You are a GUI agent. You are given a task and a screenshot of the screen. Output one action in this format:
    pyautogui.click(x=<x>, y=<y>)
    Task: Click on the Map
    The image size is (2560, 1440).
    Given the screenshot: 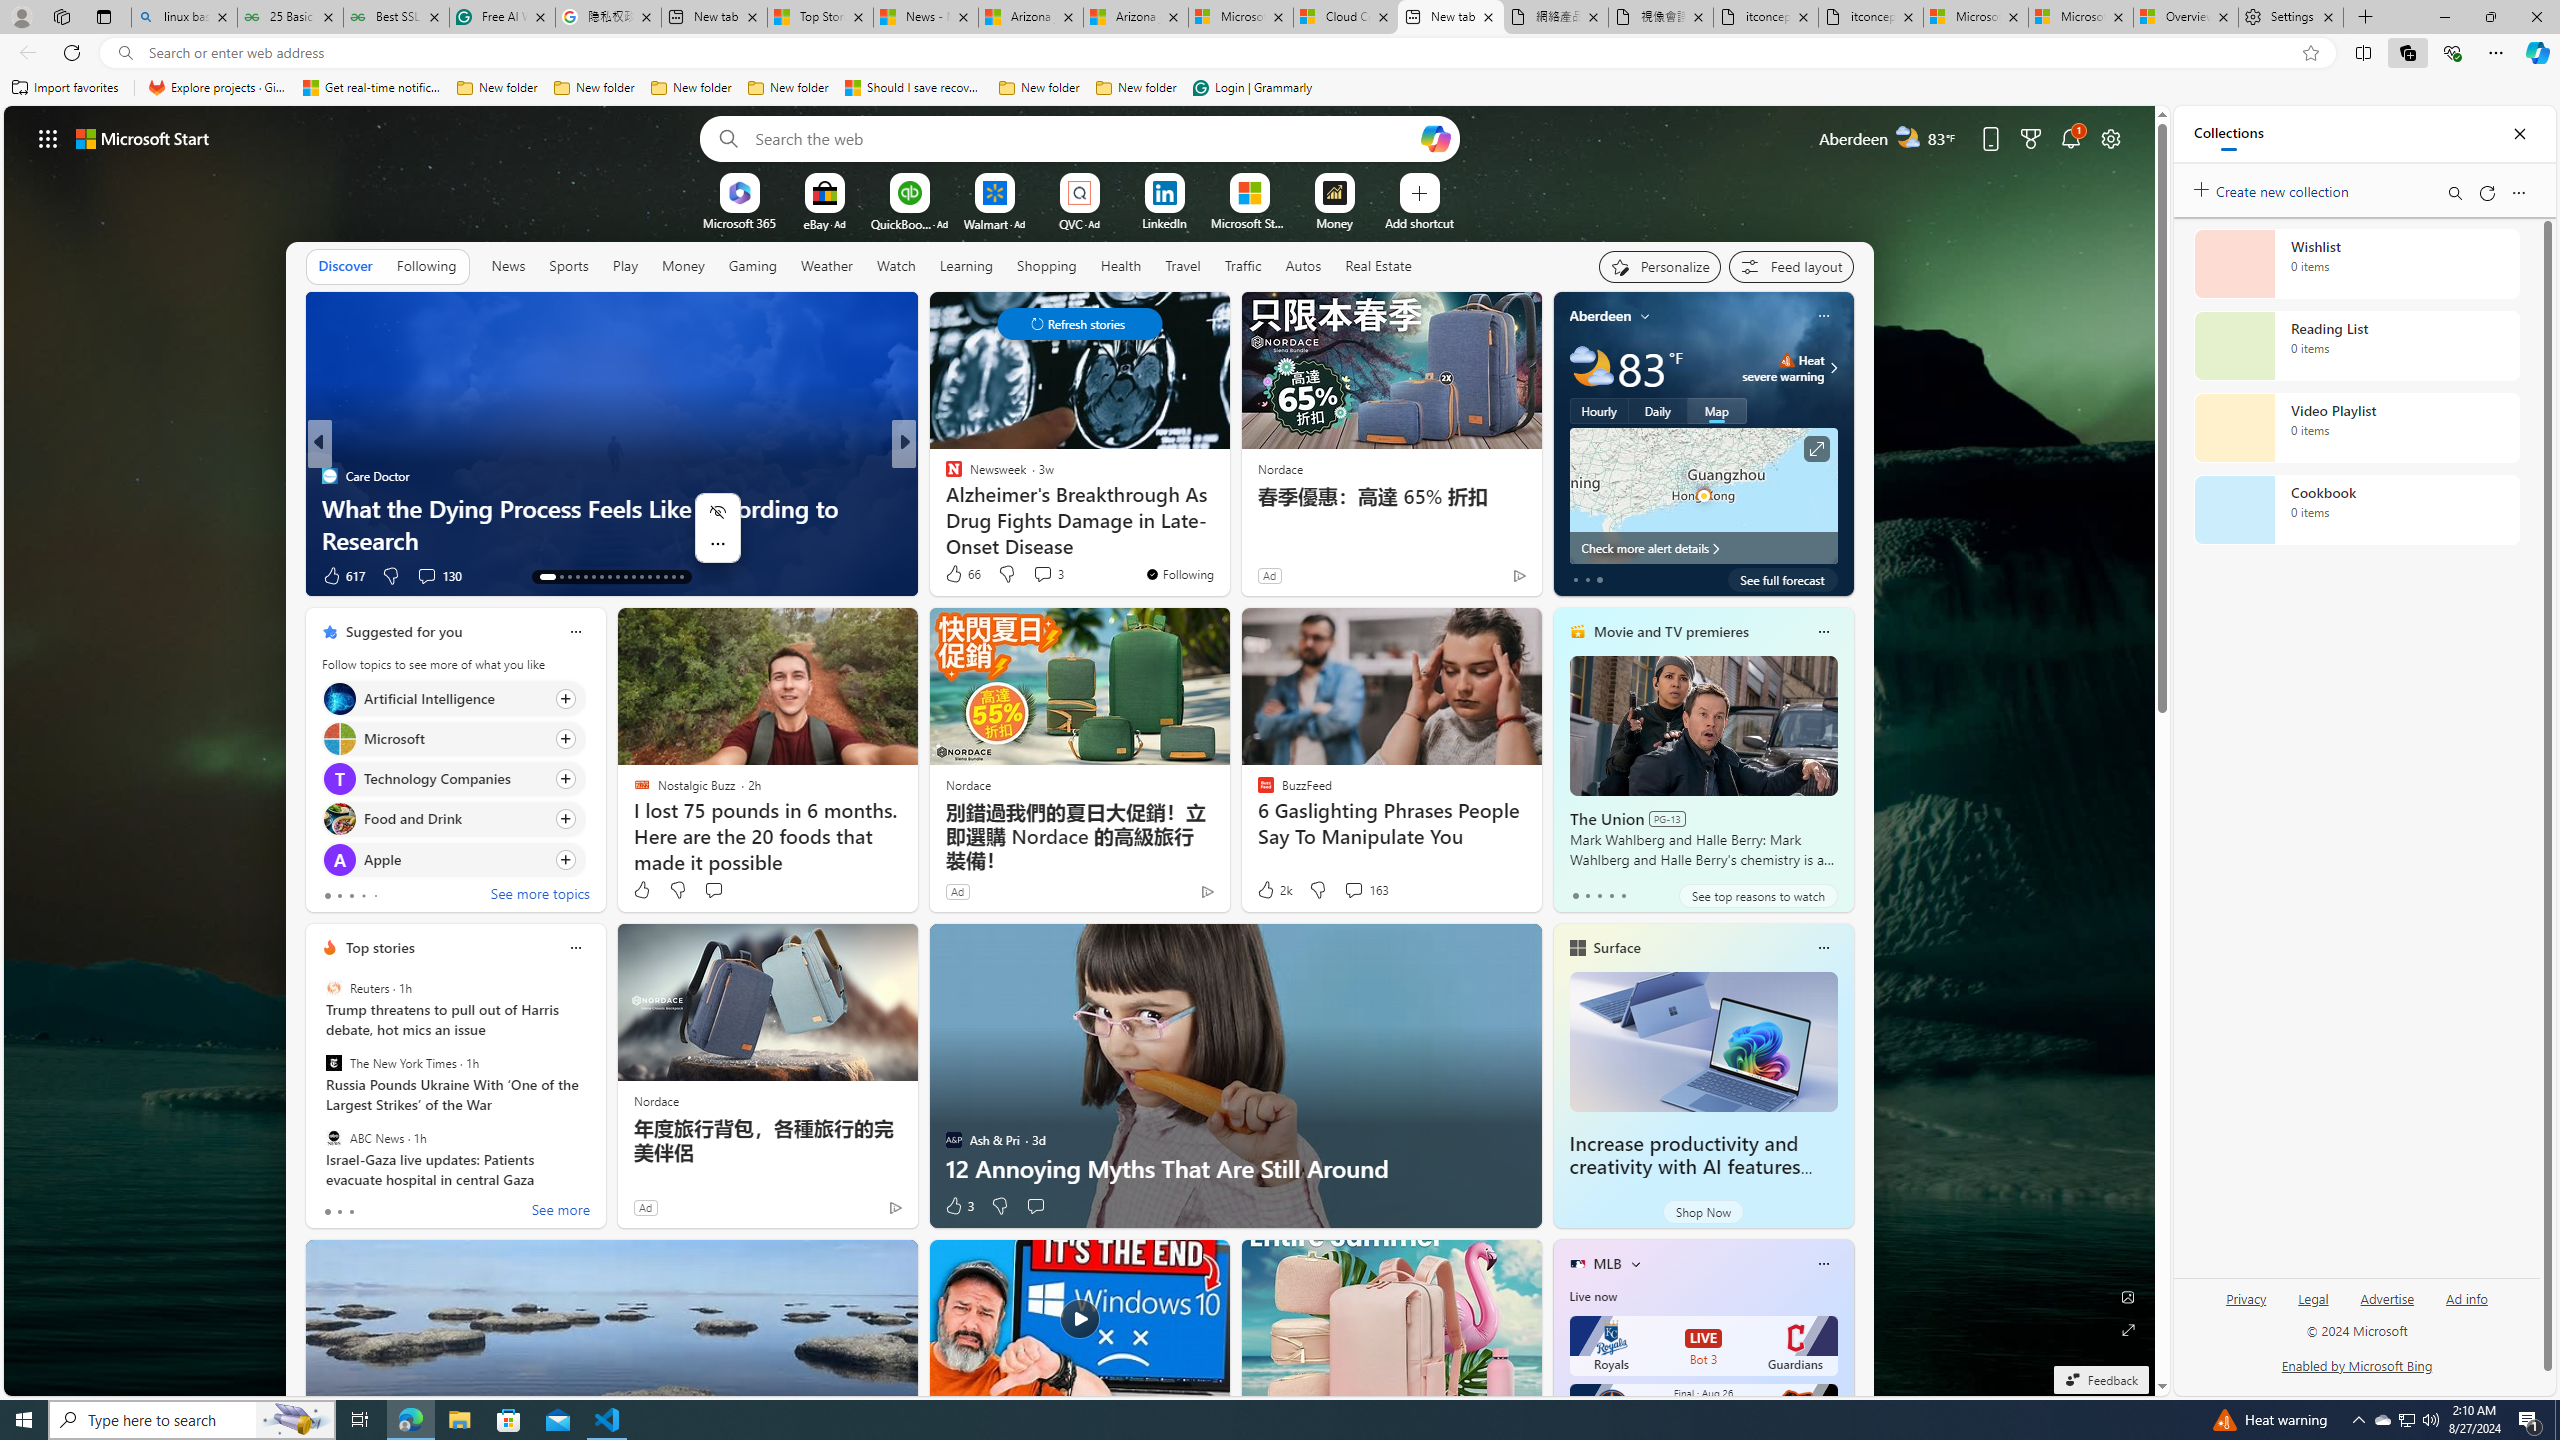 What is the action you would take?
    pyautogui.click(x=1716, y=410)
    